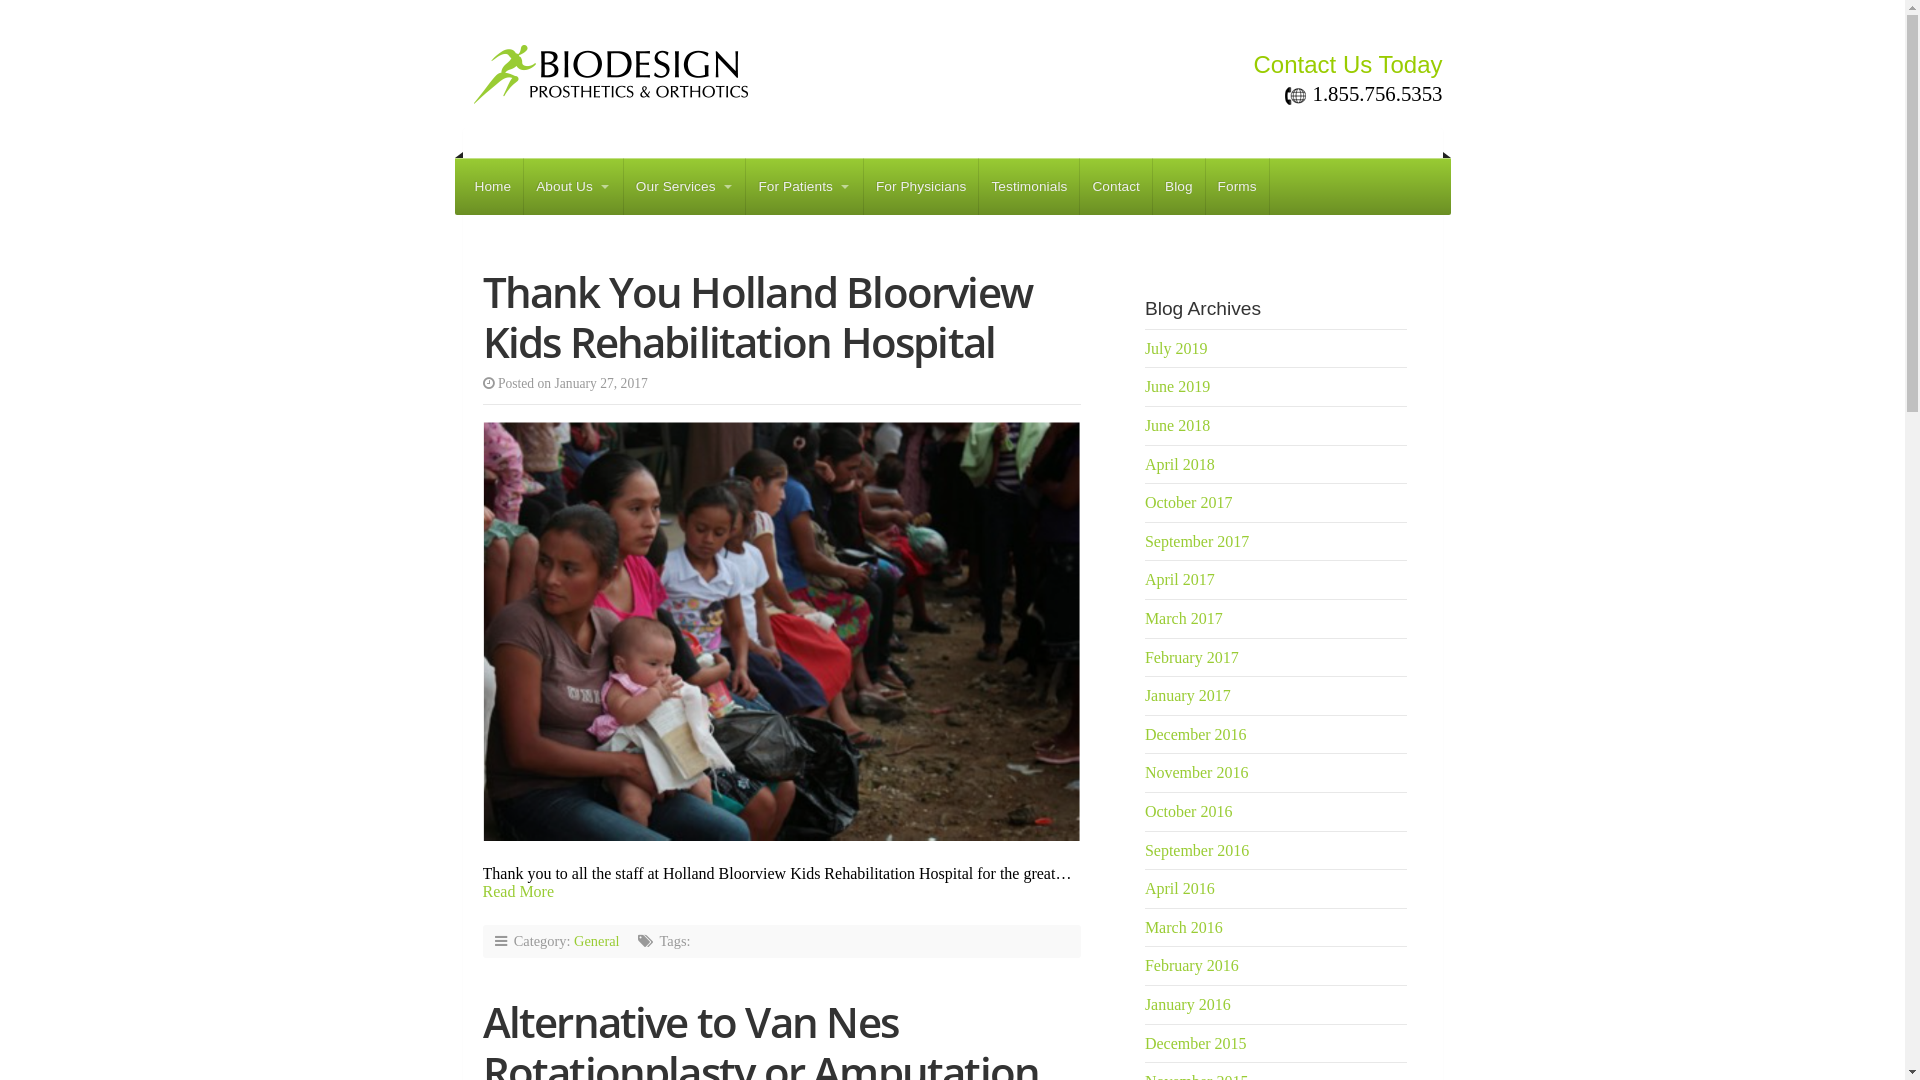  Describe the element at coordinates (1180, 580) in the screenshot. I see `April 2017` at that location.